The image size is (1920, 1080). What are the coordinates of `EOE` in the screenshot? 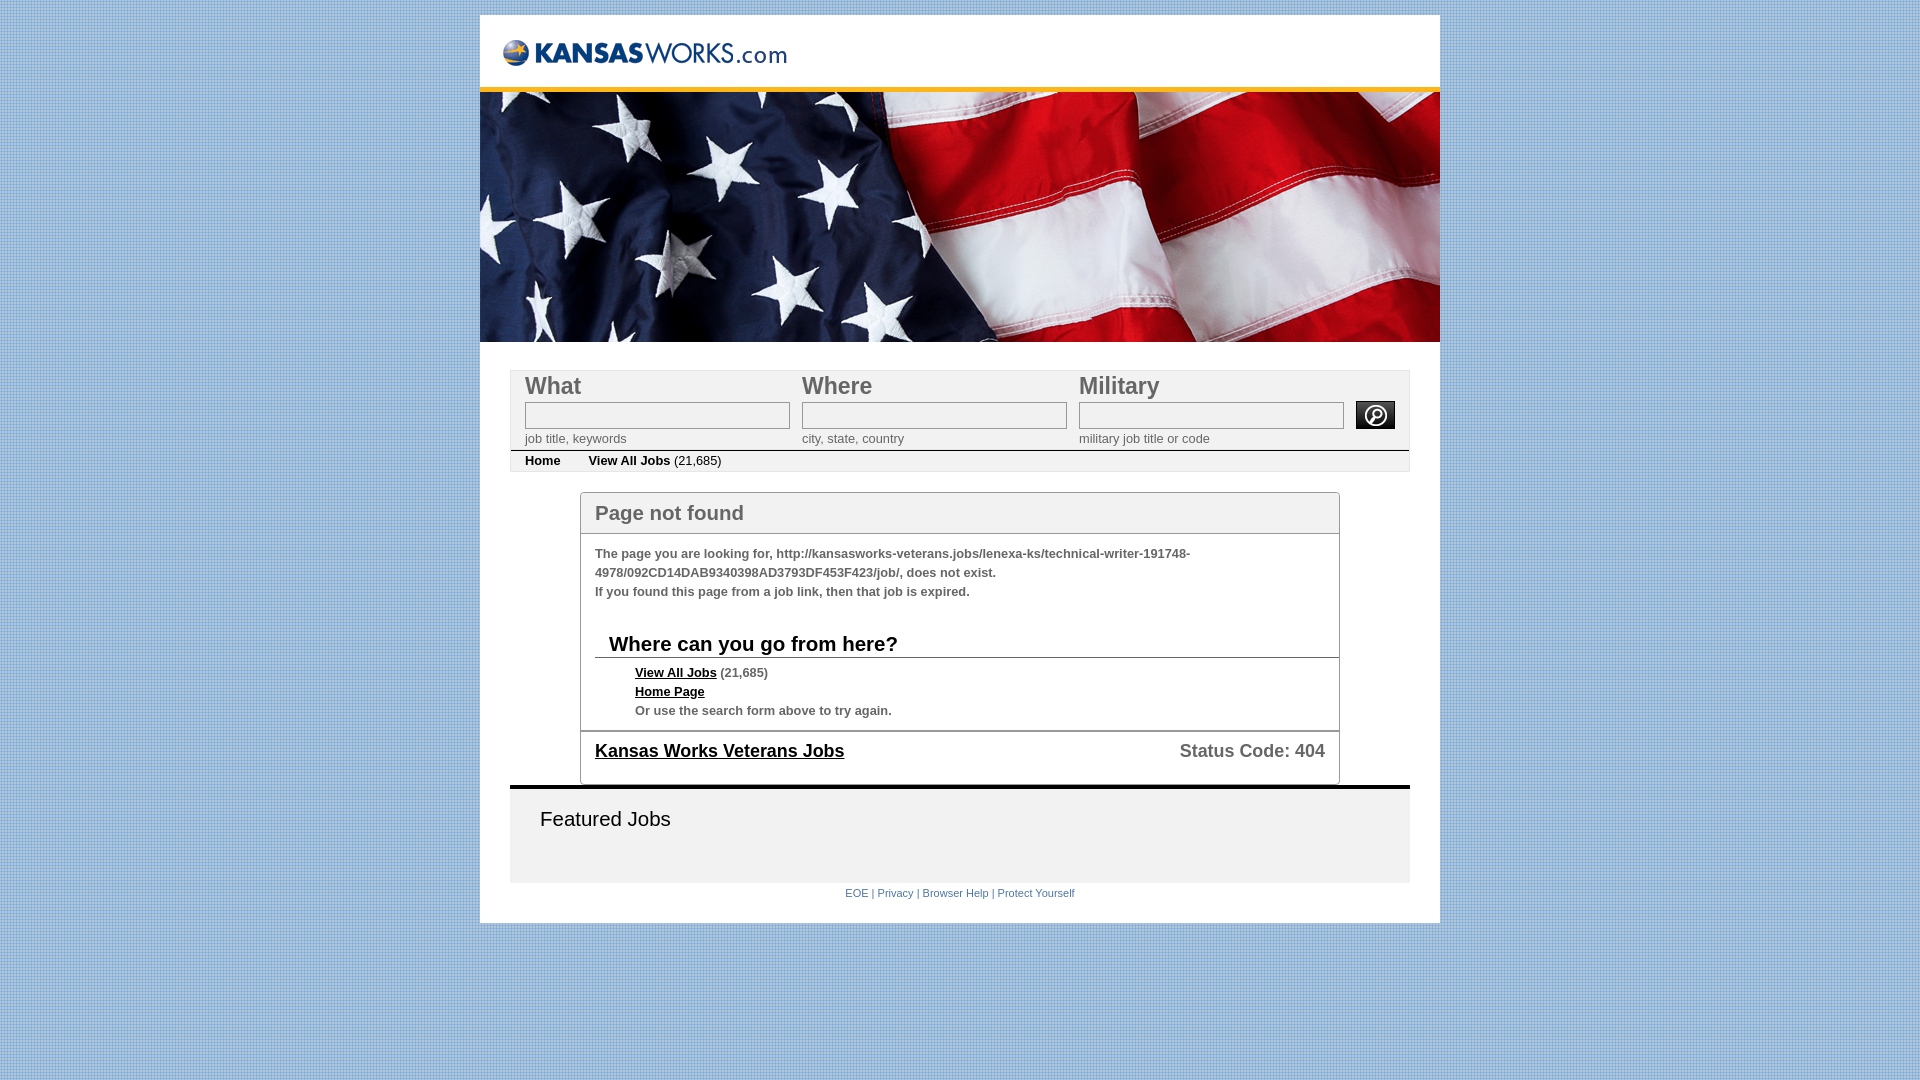 It's located at (856, 891).